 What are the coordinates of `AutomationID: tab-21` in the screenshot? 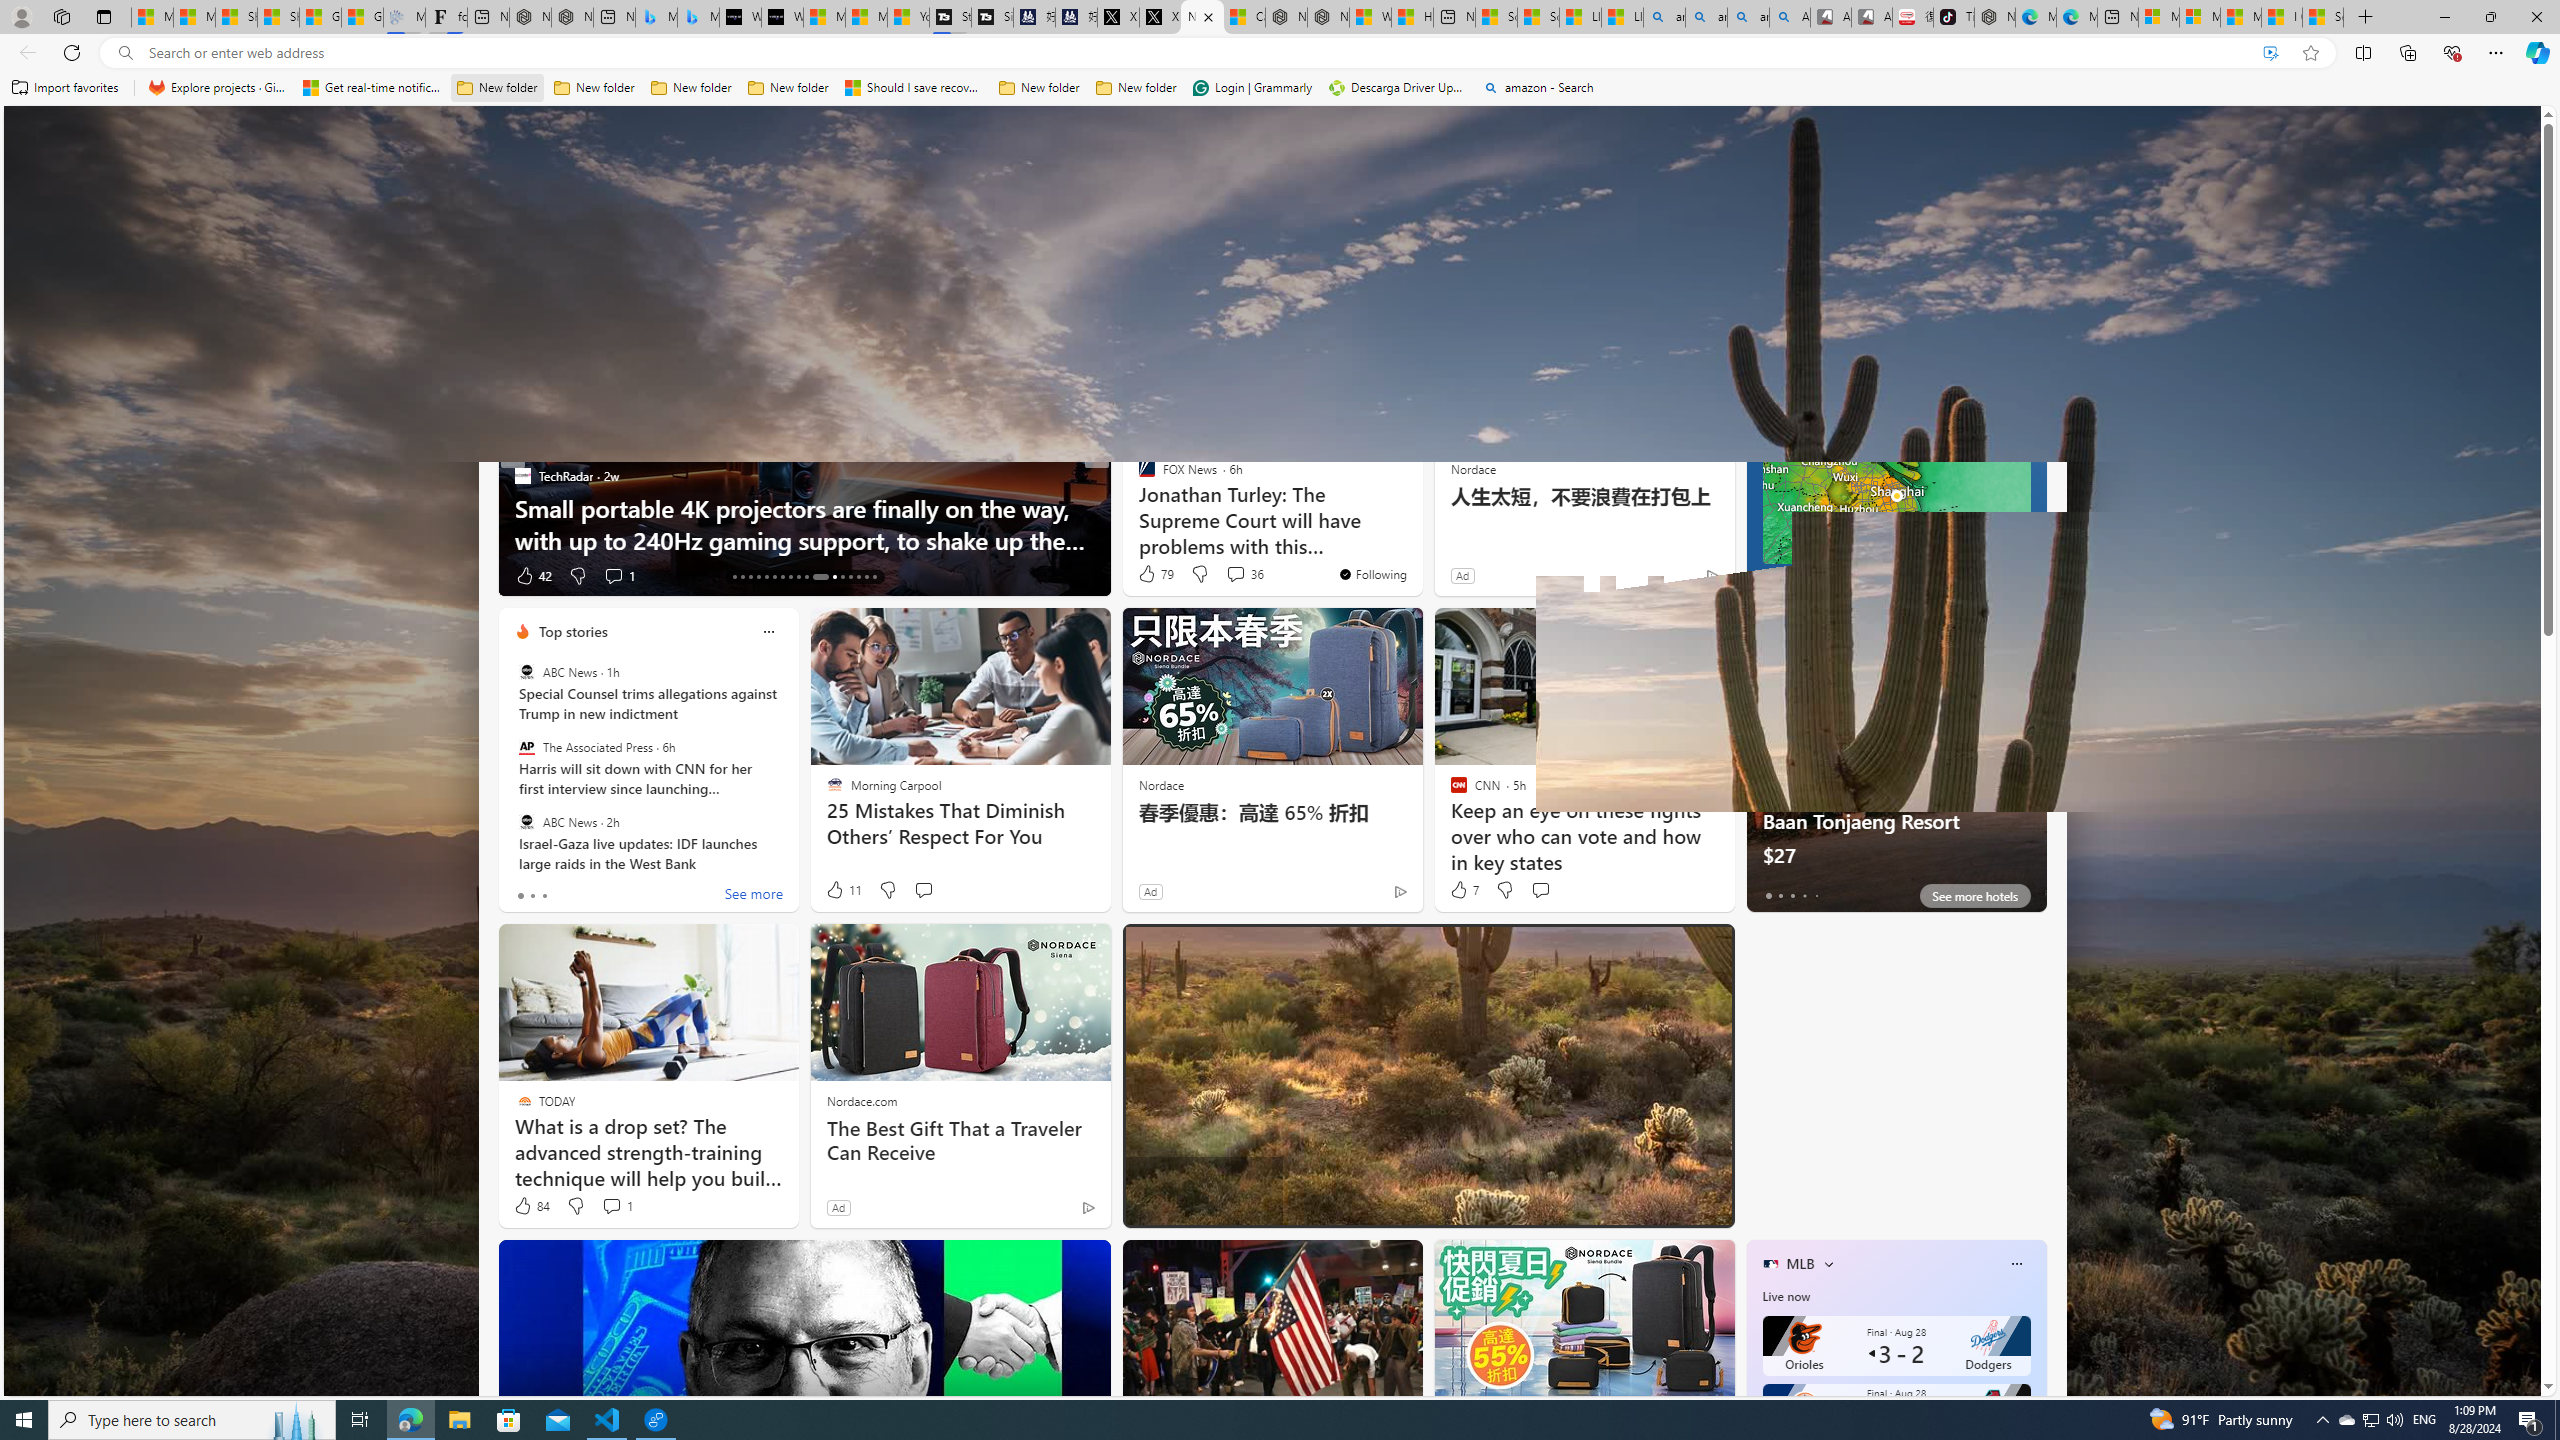 It's located at (798, 577).